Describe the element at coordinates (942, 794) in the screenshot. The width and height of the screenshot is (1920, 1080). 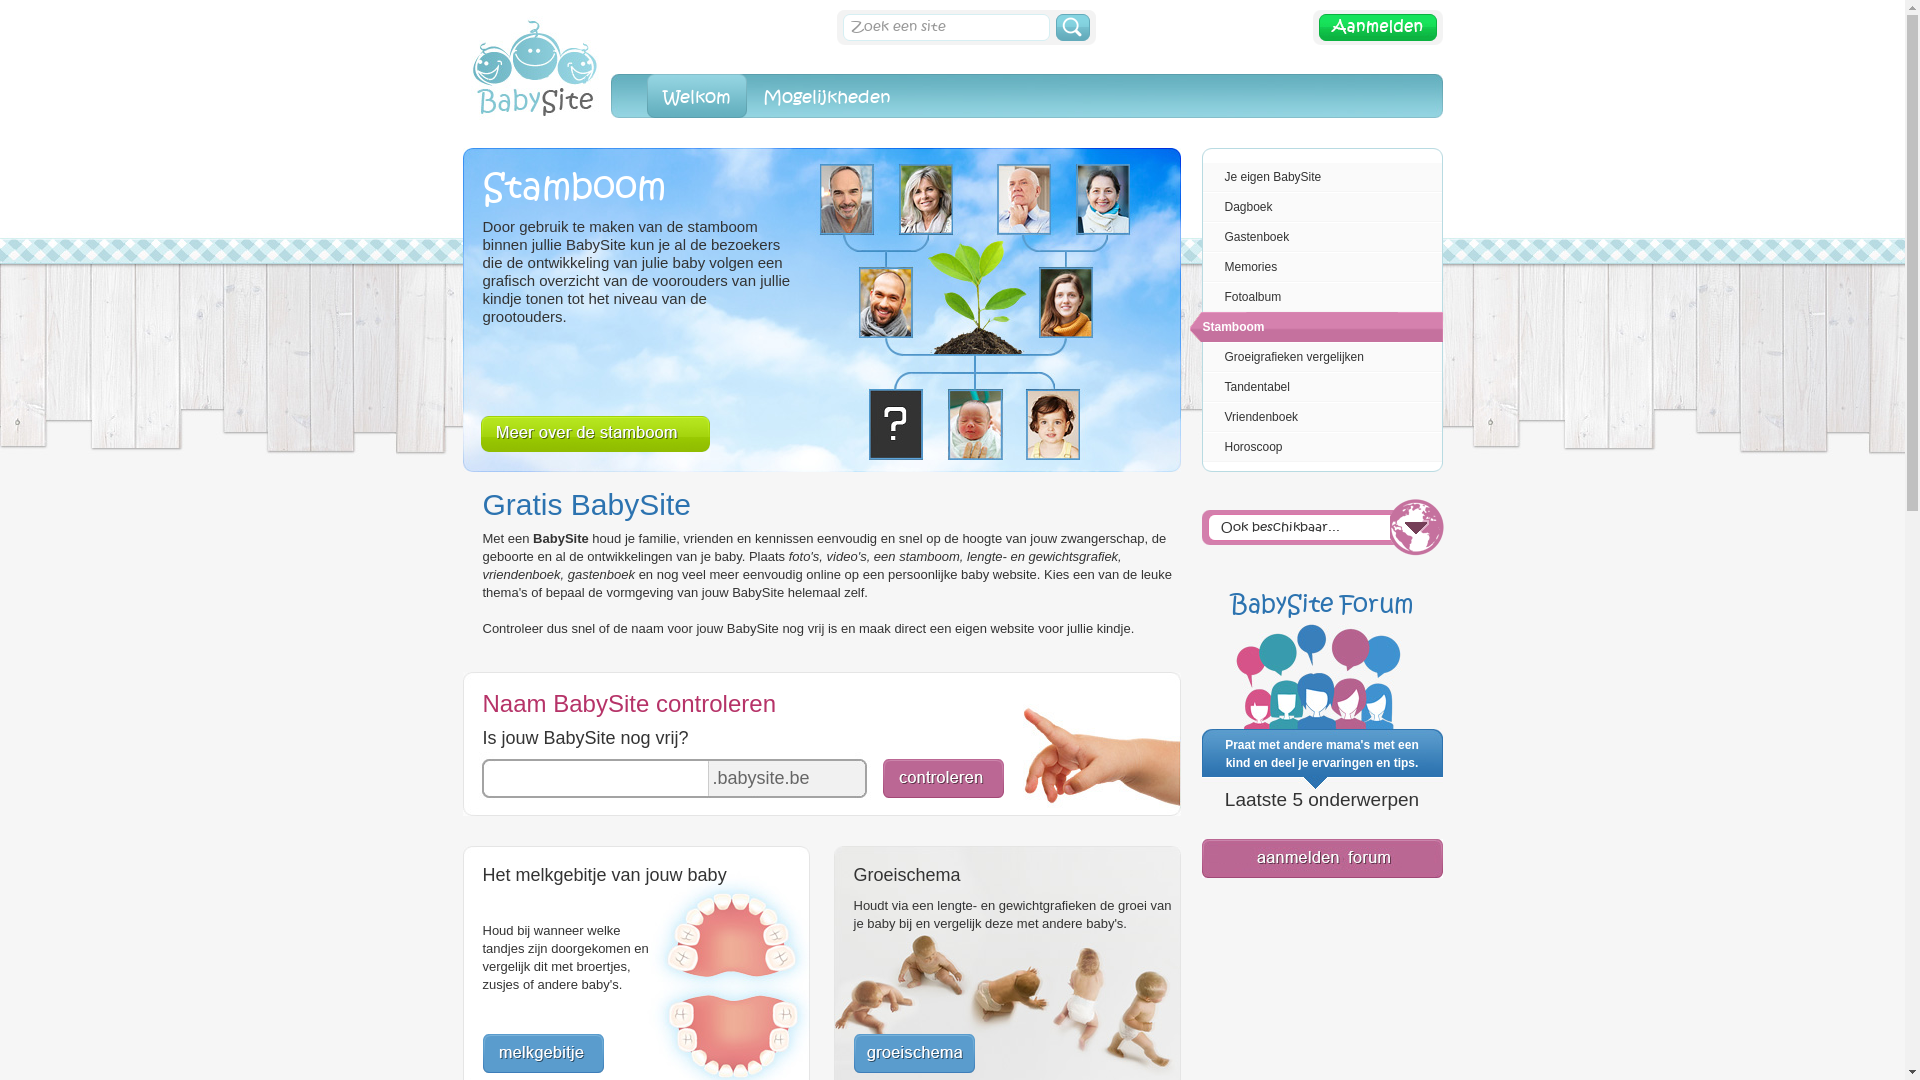
I see `Naam site controleren` at that location.